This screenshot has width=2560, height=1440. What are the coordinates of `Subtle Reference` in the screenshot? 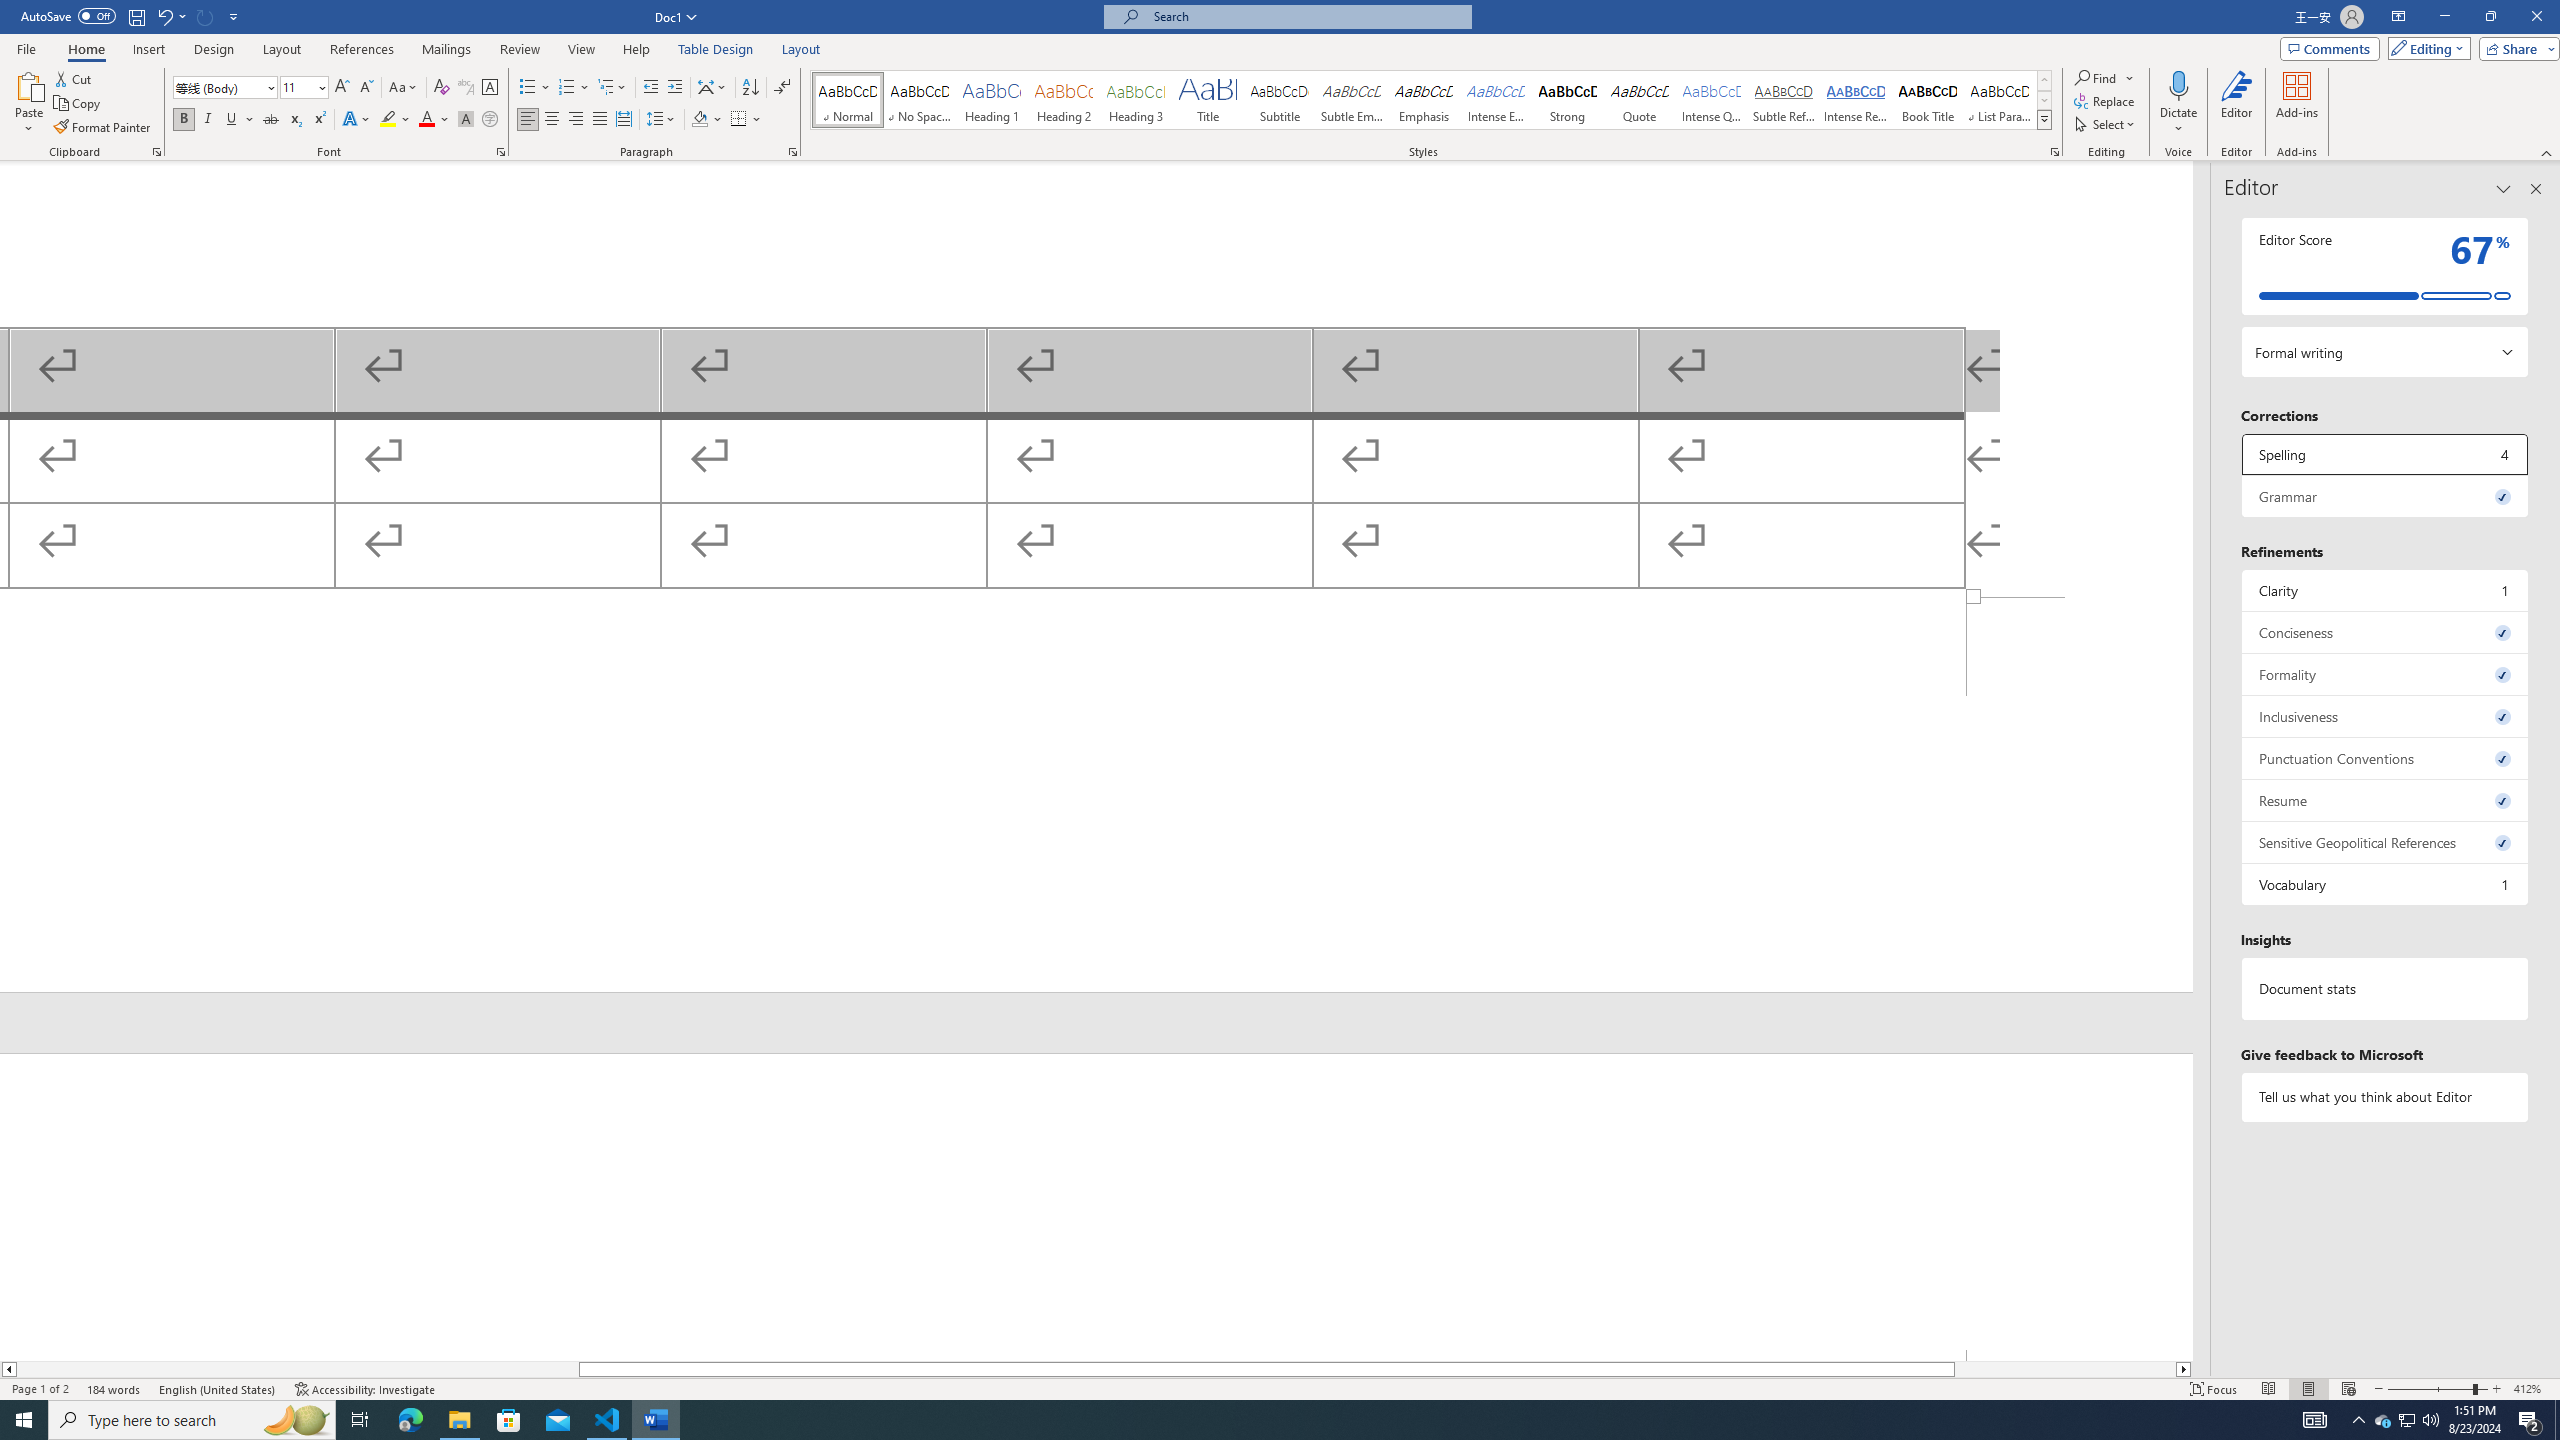 It's located at (1784, 100).